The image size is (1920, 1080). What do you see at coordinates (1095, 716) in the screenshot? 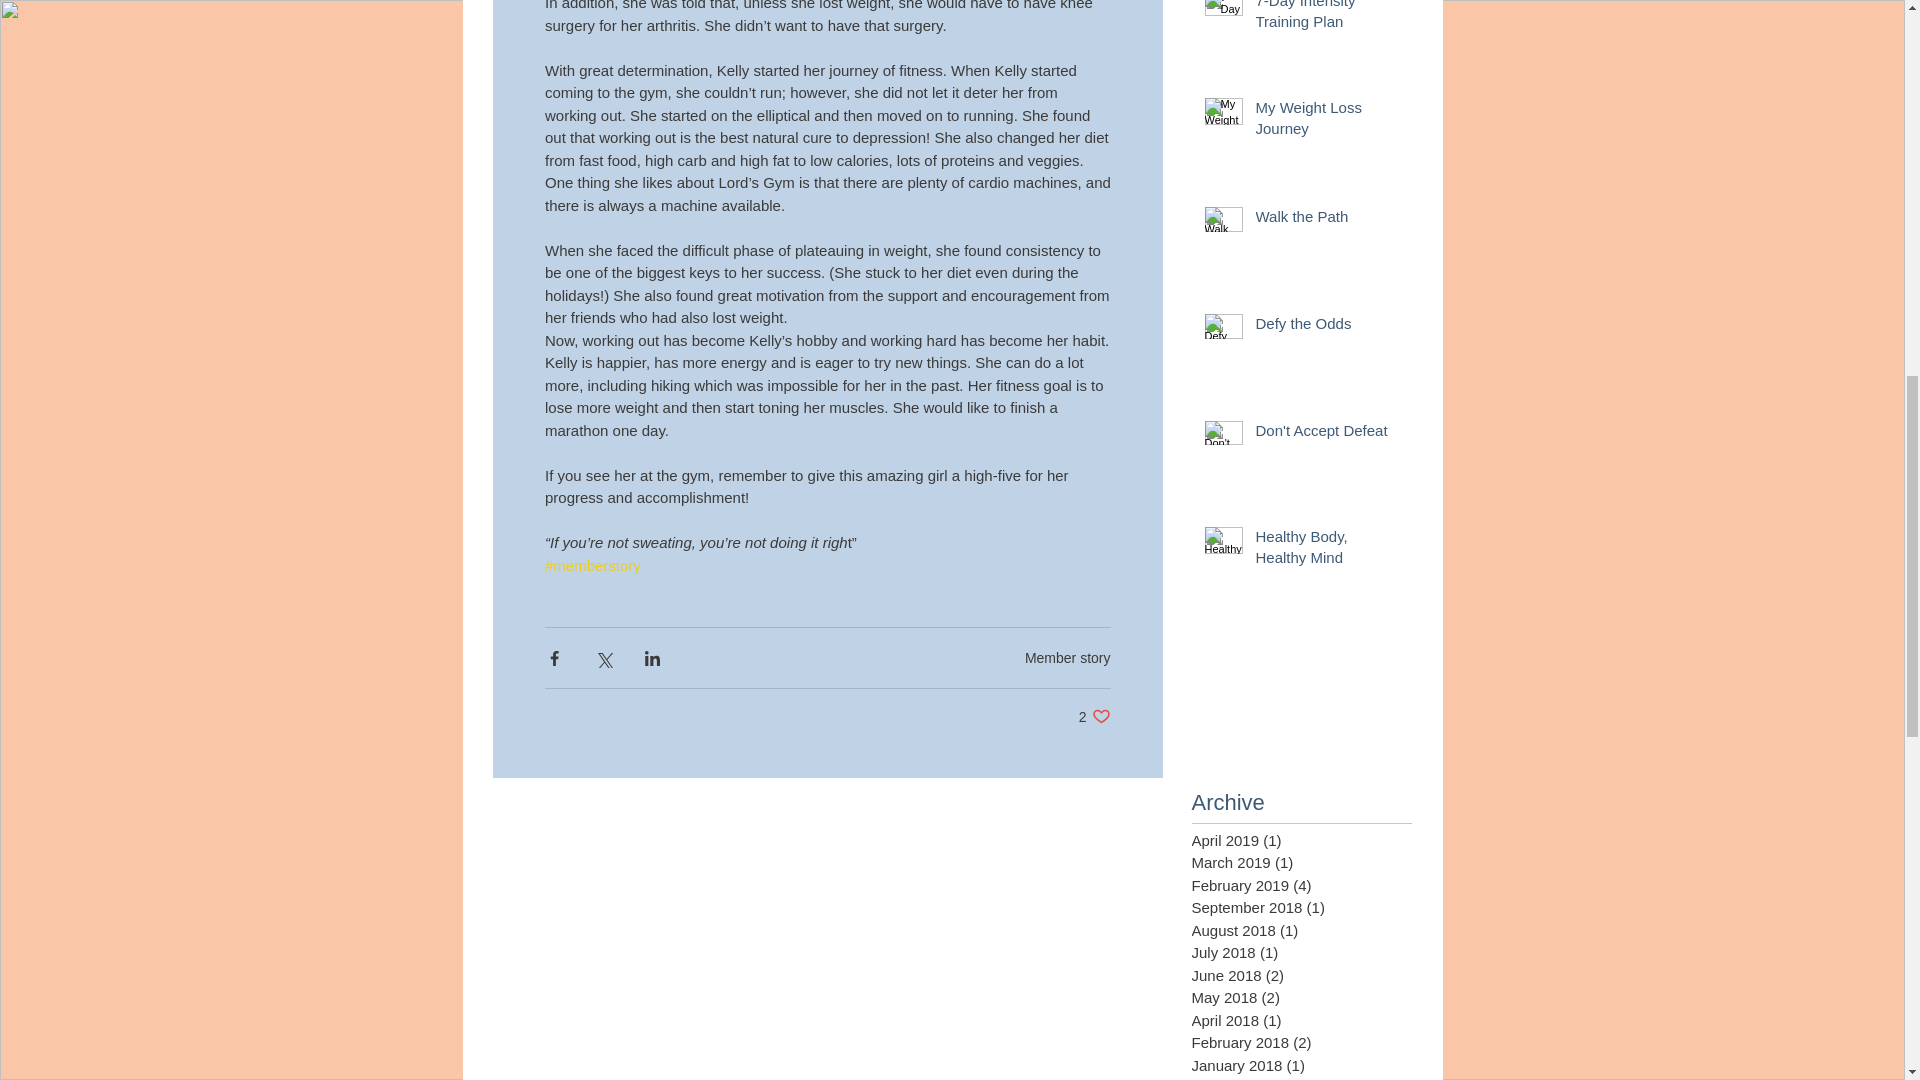
I see `My Weight Loss Journey` at bounding box center [1095, 716].